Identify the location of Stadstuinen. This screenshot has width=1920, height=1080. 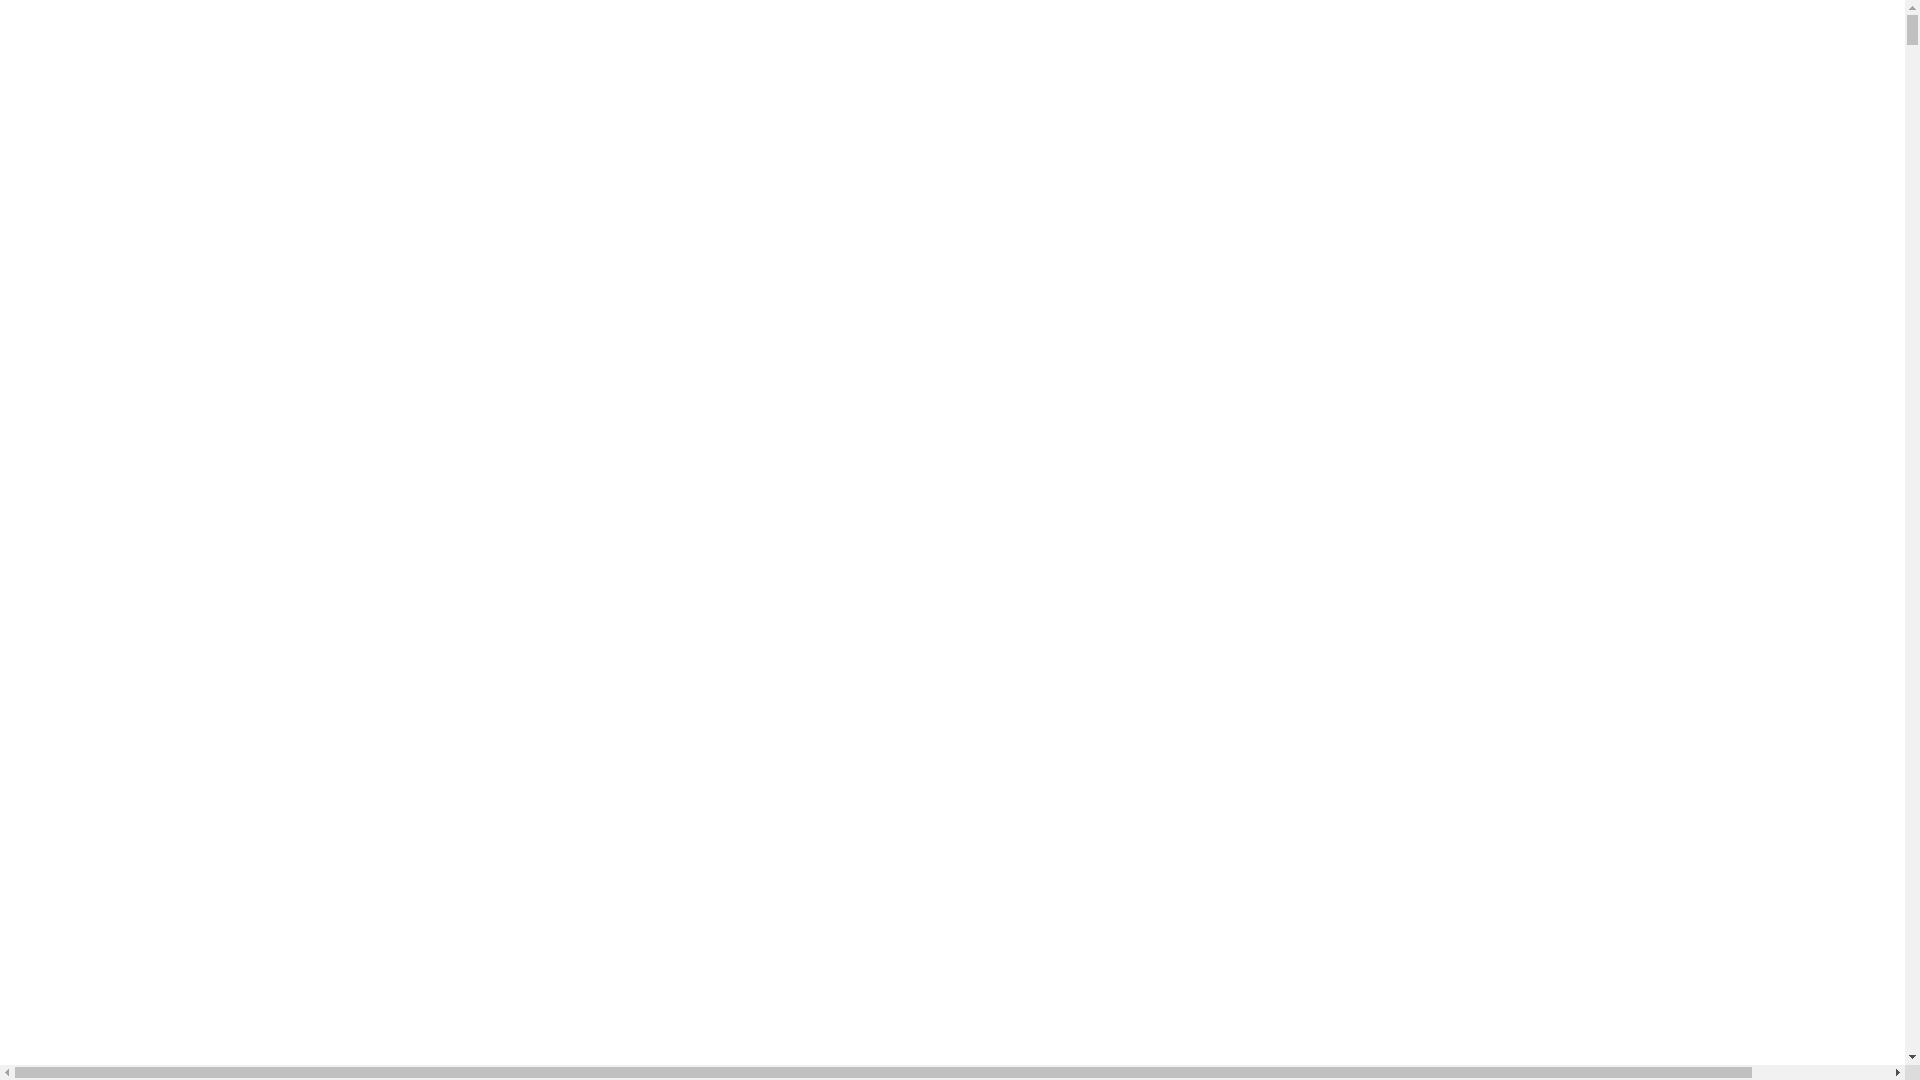
(46, 214).